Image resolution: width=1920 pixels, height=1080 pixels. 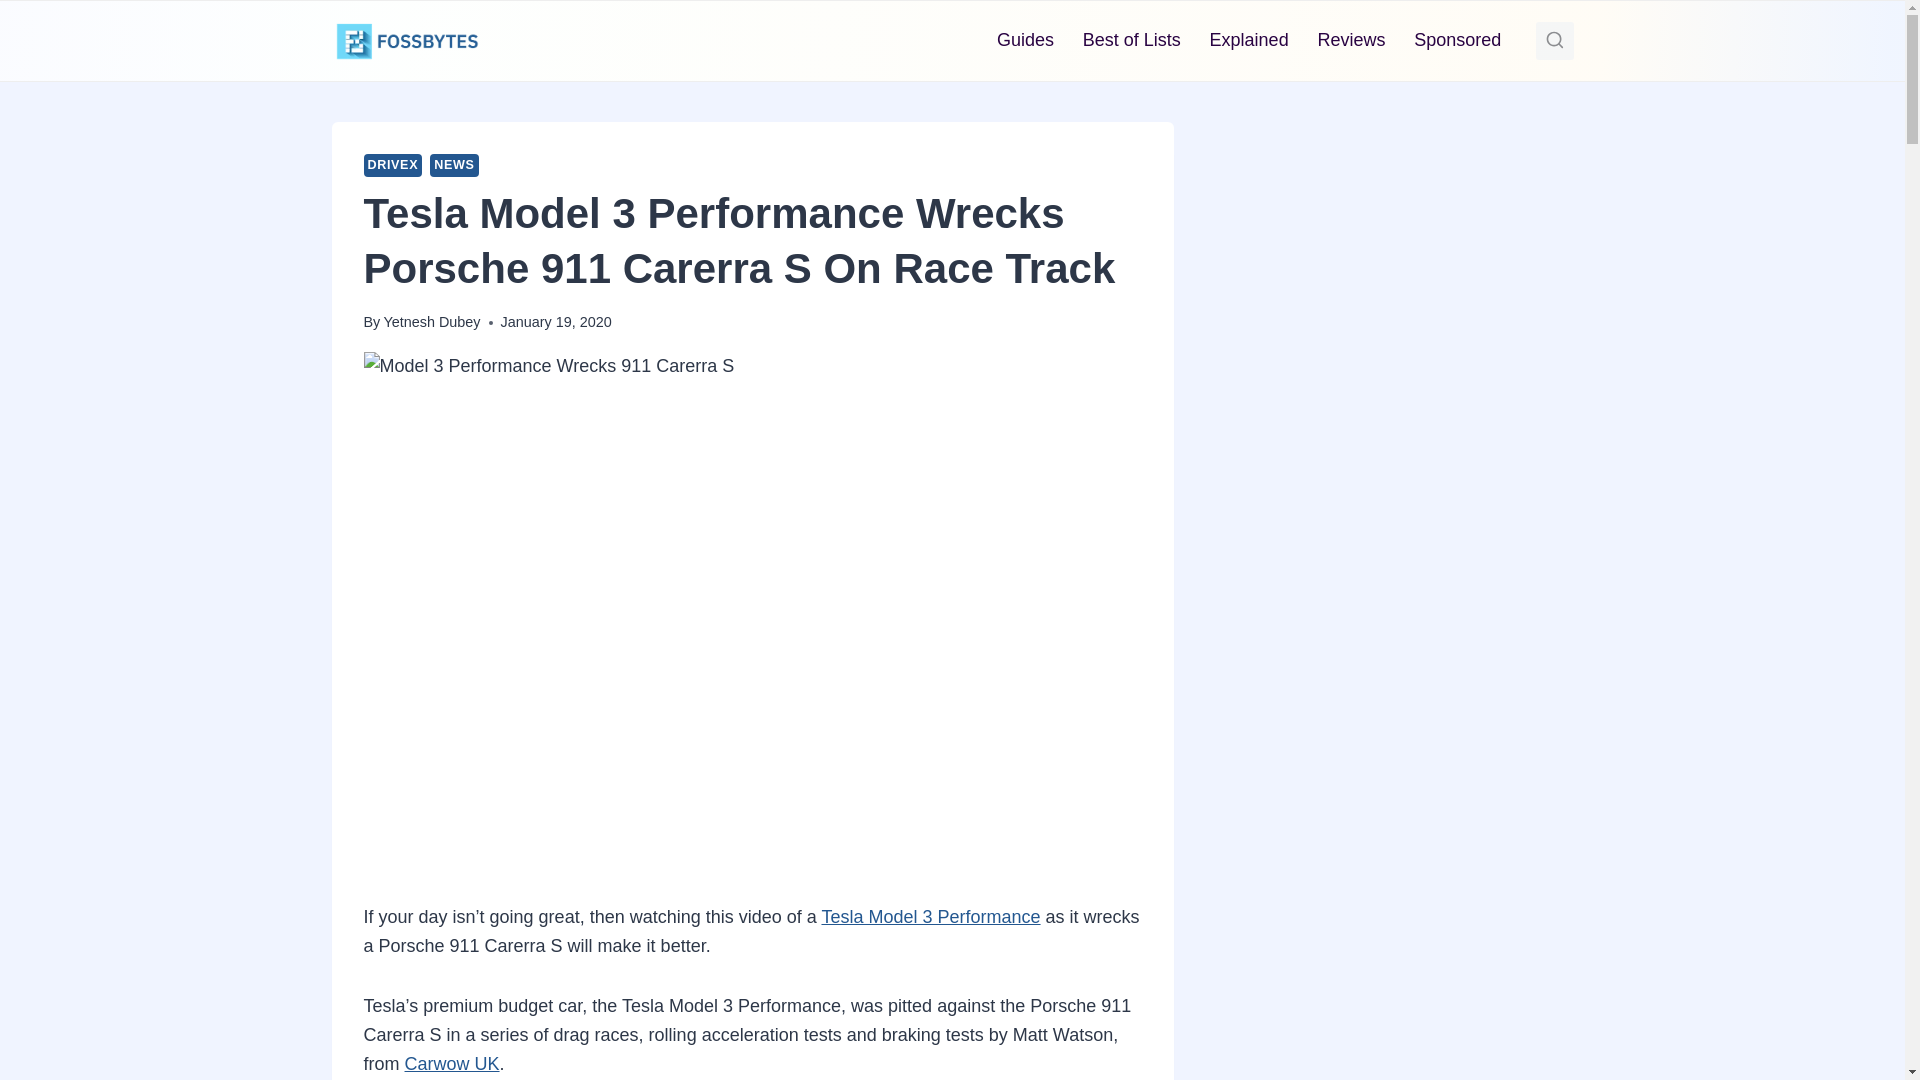 What do you see at coordinates (1458, 40) in the screenshot?
I see `Sponsored` at bounding box center [1458, 40].